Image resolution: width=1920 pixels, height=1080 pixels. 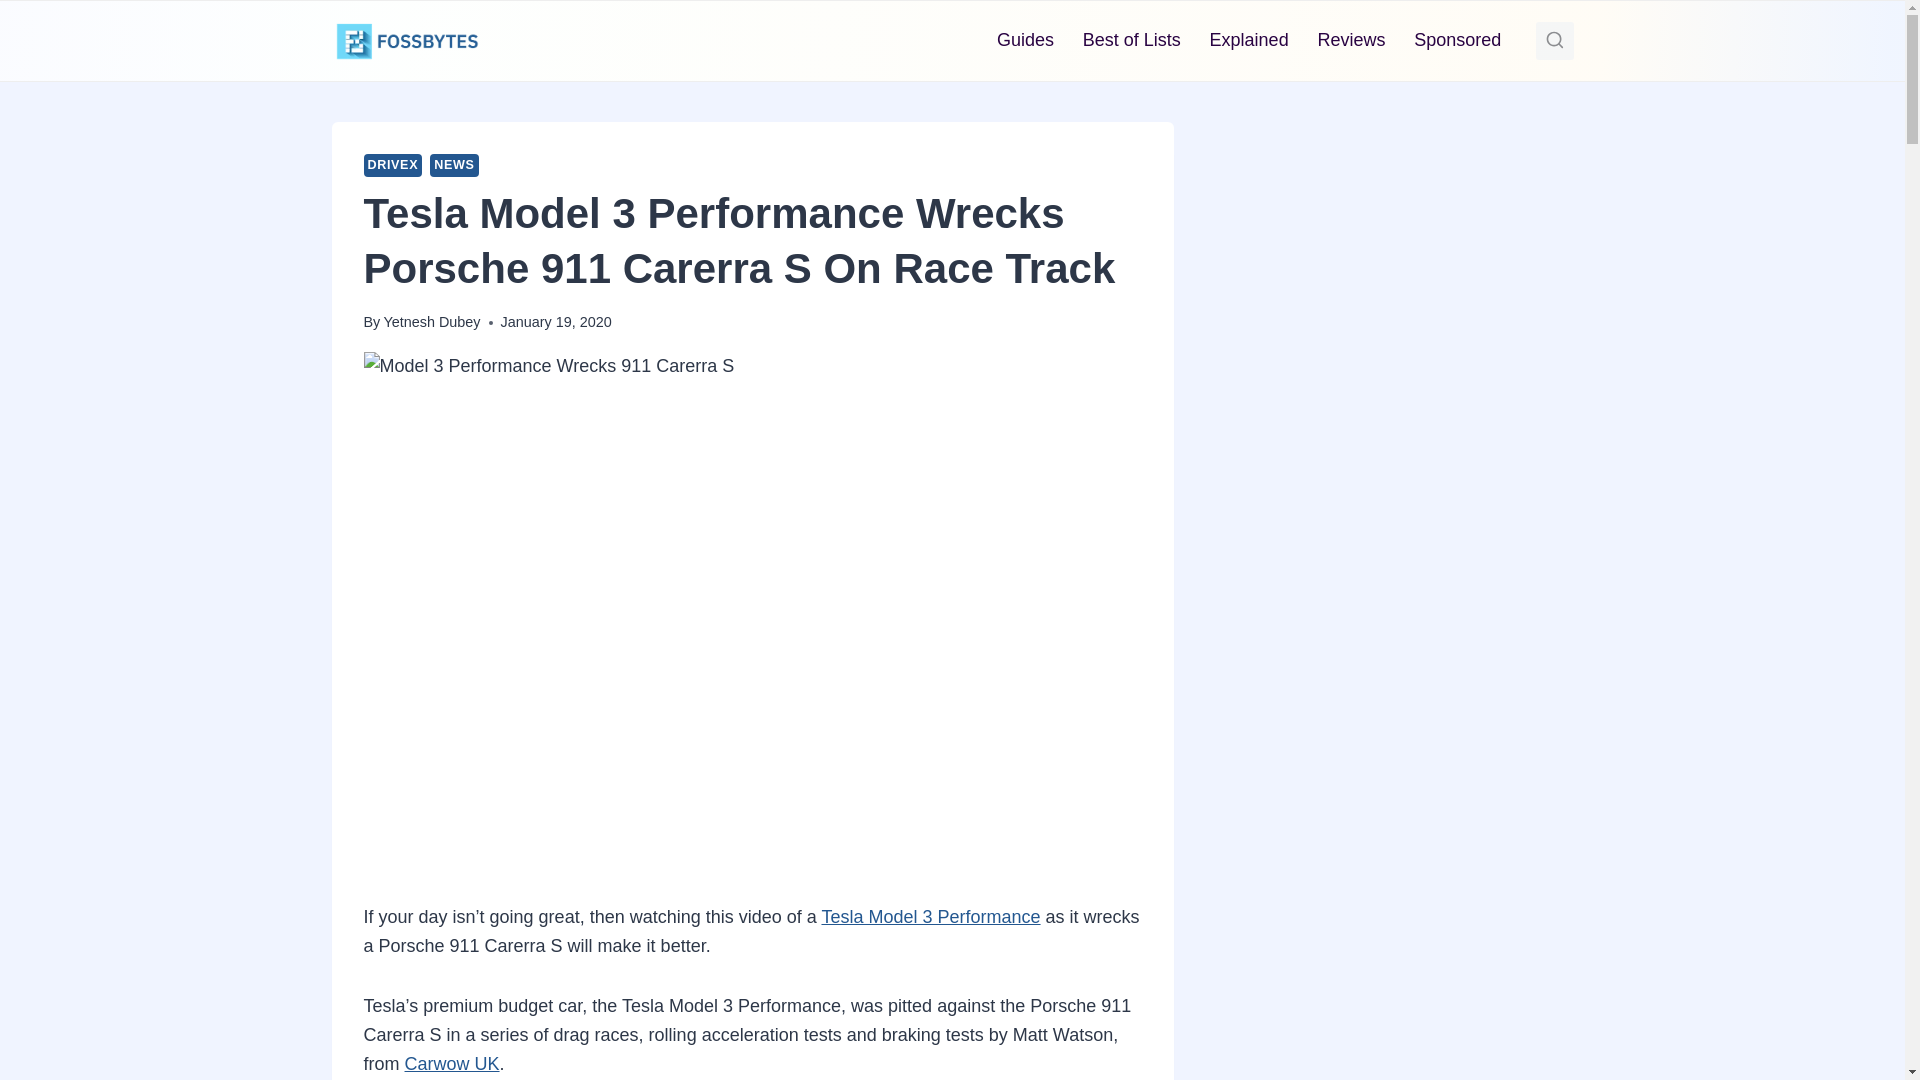 What do you see at coordinates (1458, 40) in the screenshot?
I see `Sponsored` at bounding box center [1458, 40].